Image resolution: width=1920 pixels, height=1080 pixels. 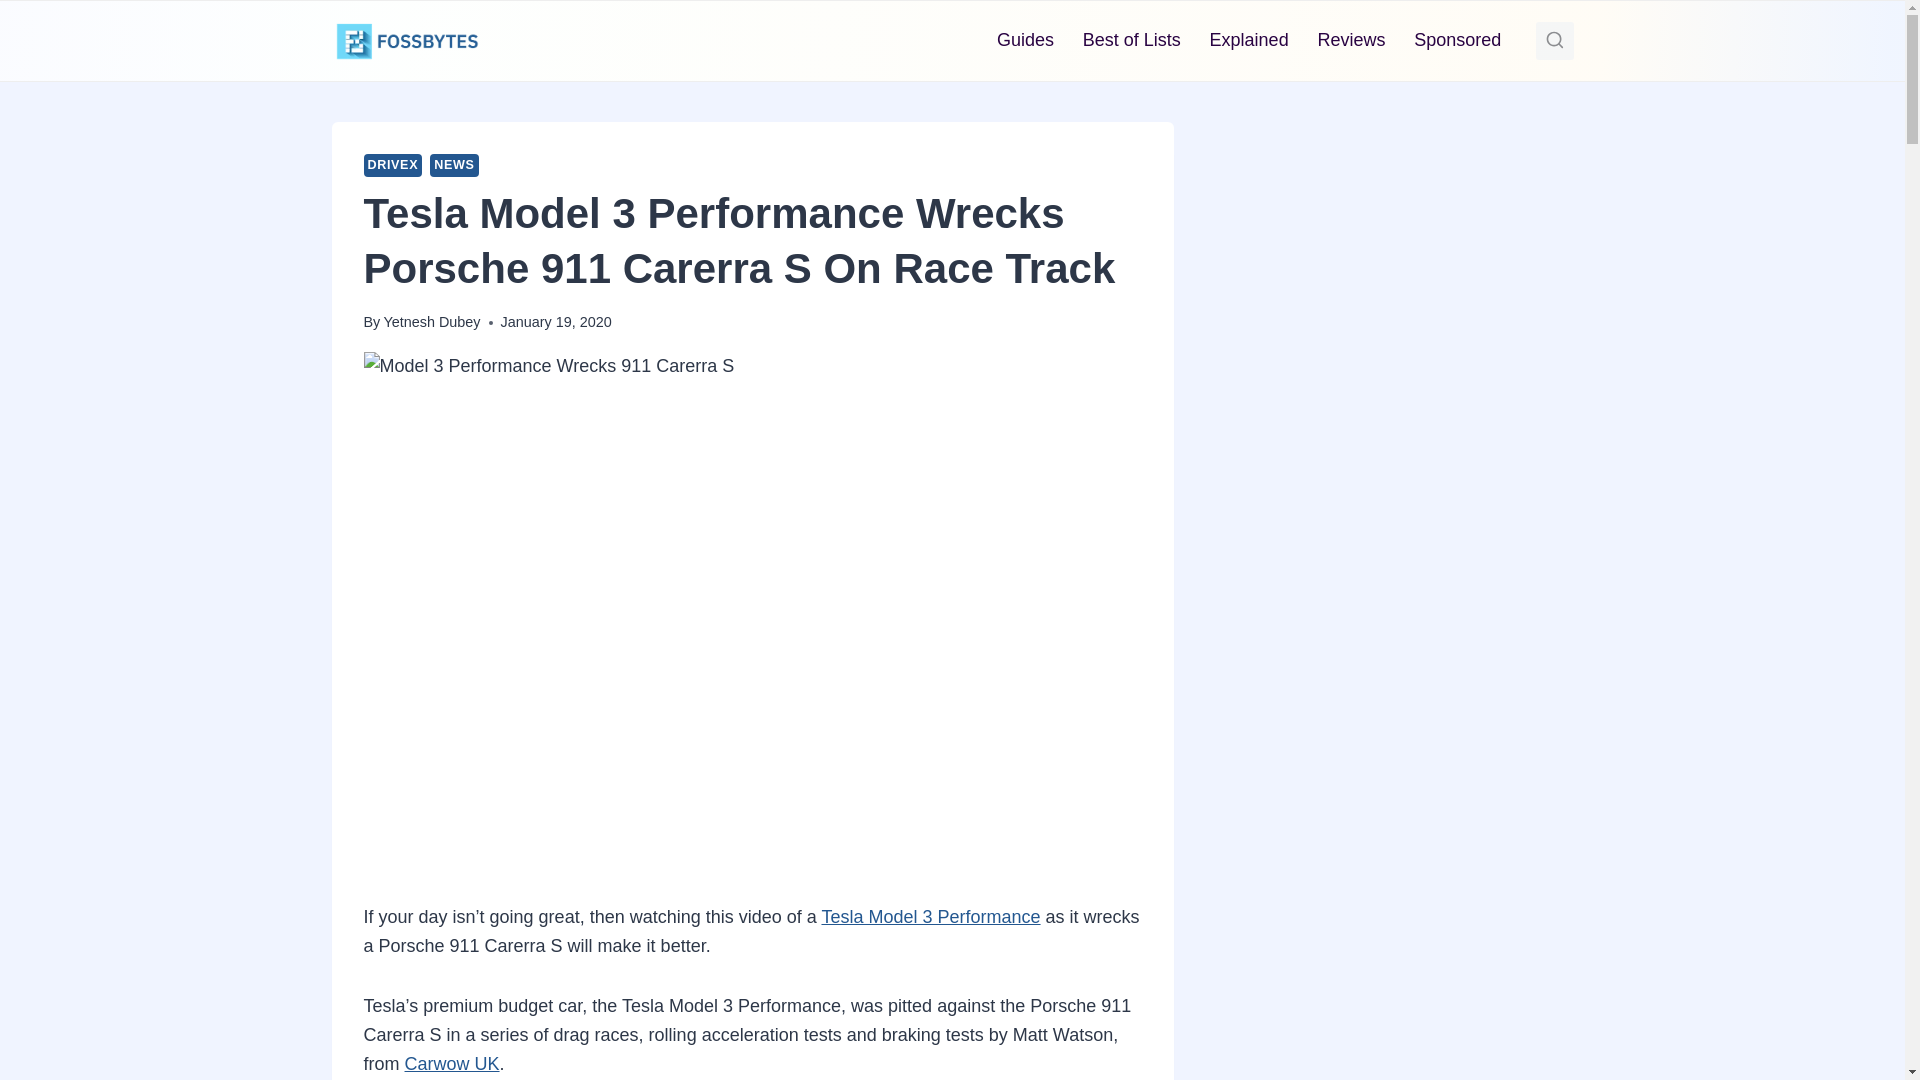 What do you see at coordinates (1458, 40) in the screenshot?
I see `Sponsored` at bounding box center [1458, 40].